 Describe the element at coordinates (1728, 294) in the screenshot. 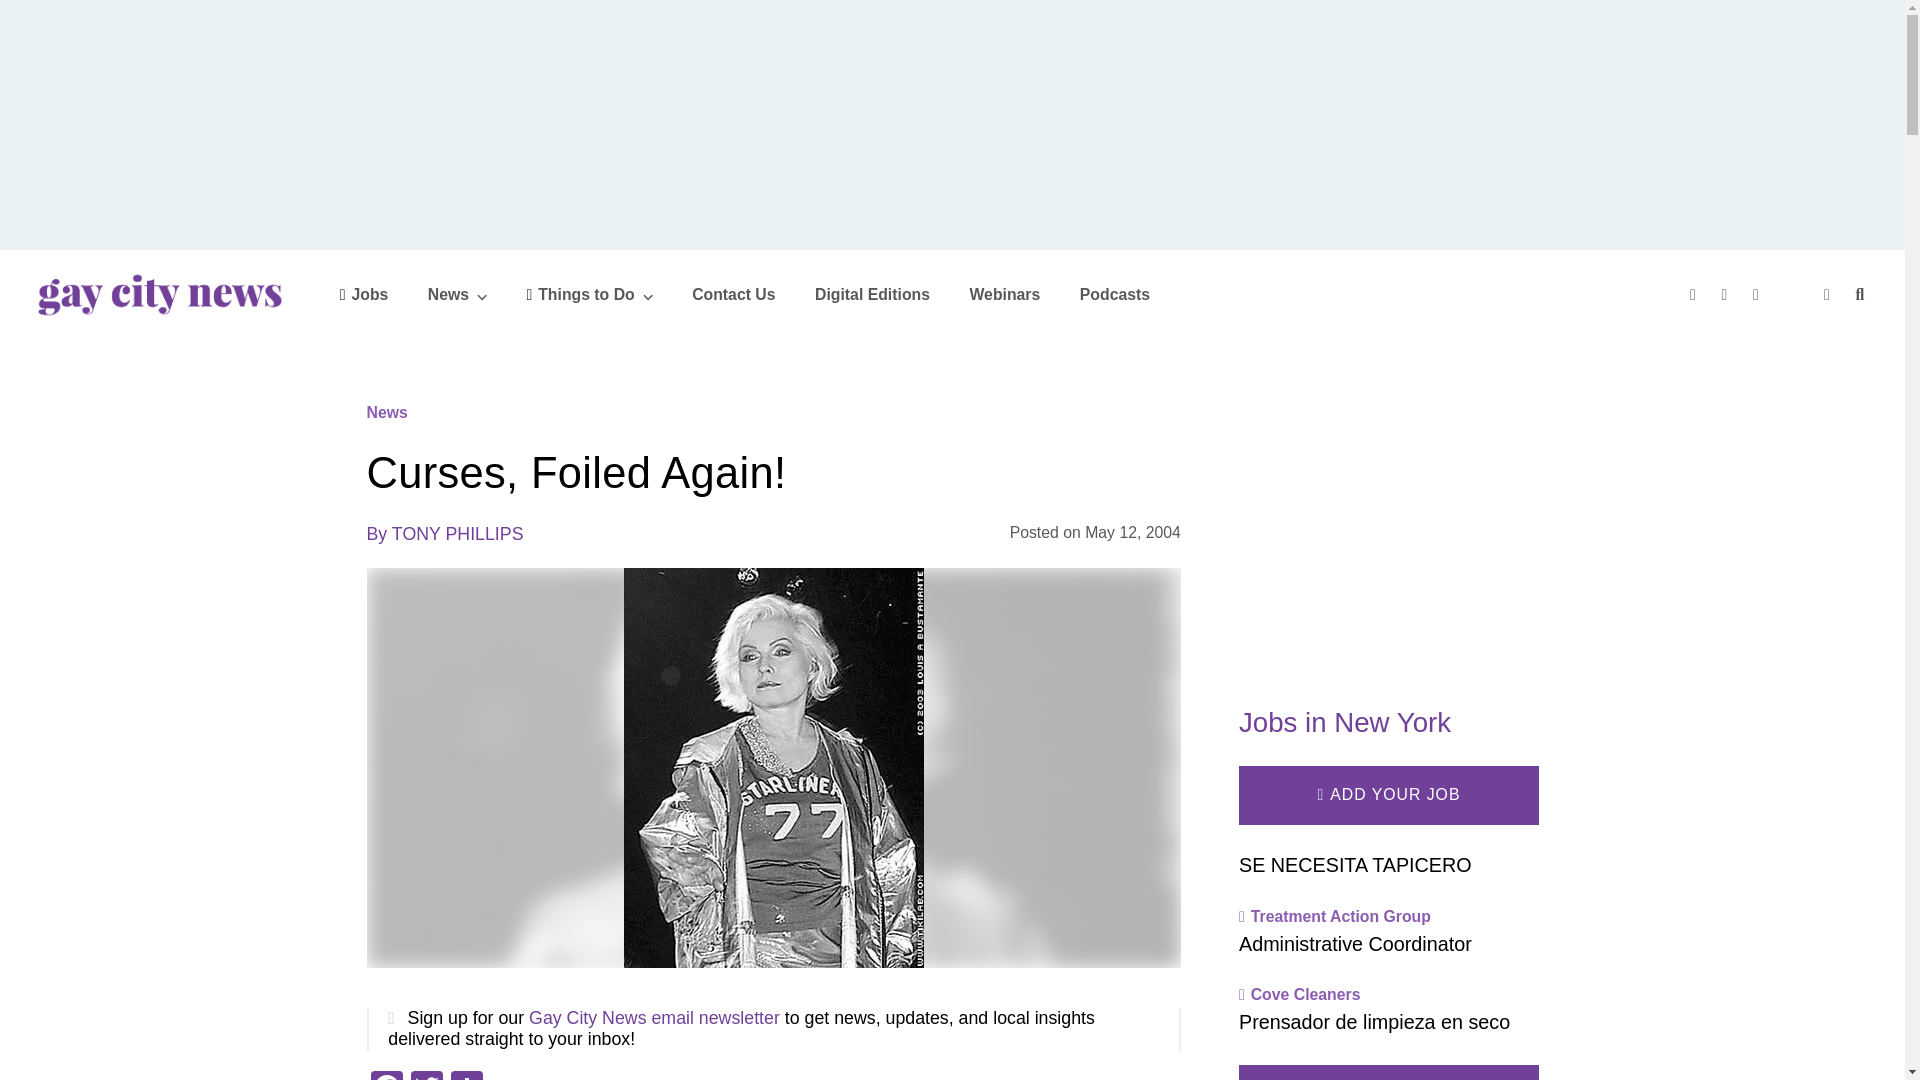

I see `Twitter` at that location.